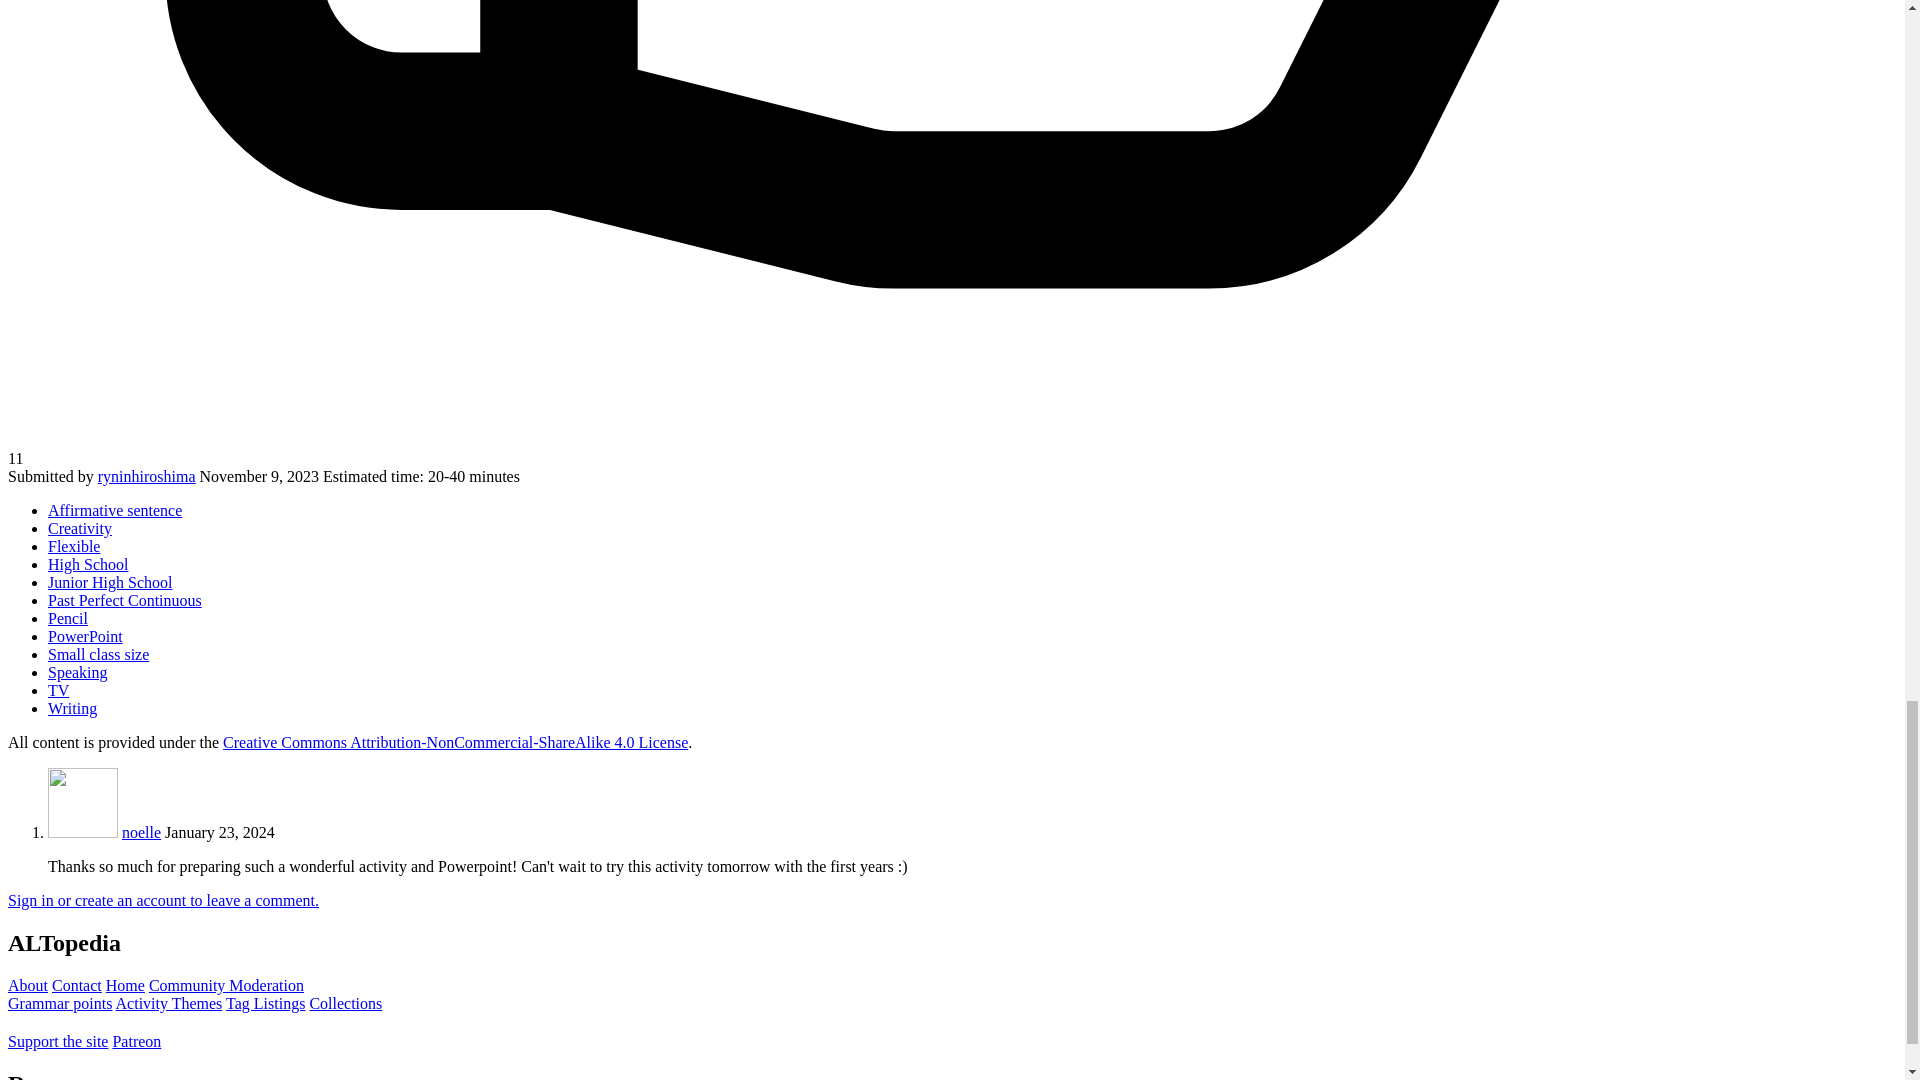 This screenshot has width=1920, height=1080. Describe the element at coordinates (58, 690) in the screenshot. I see `TV` at that location.